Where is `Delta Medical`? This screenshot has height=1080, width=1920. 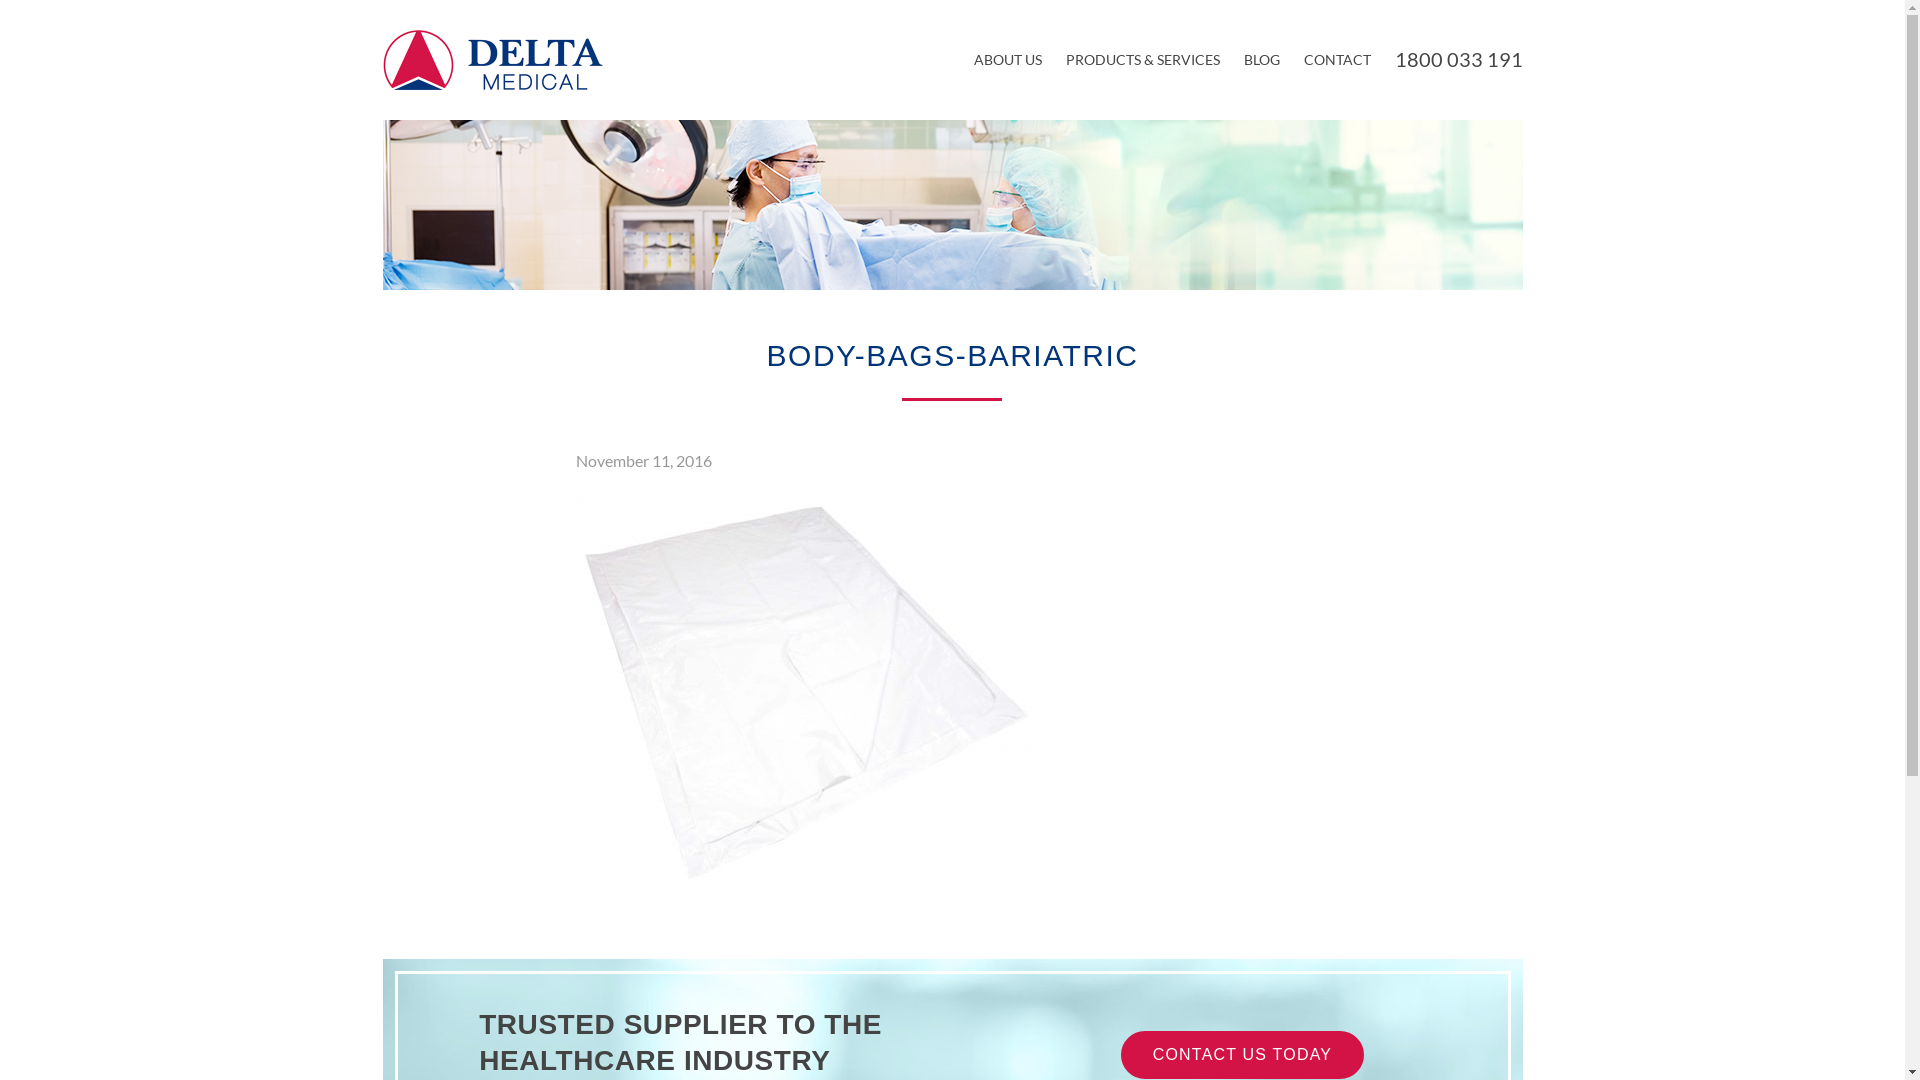 Delta Medical is located at coordinates (492, 60).